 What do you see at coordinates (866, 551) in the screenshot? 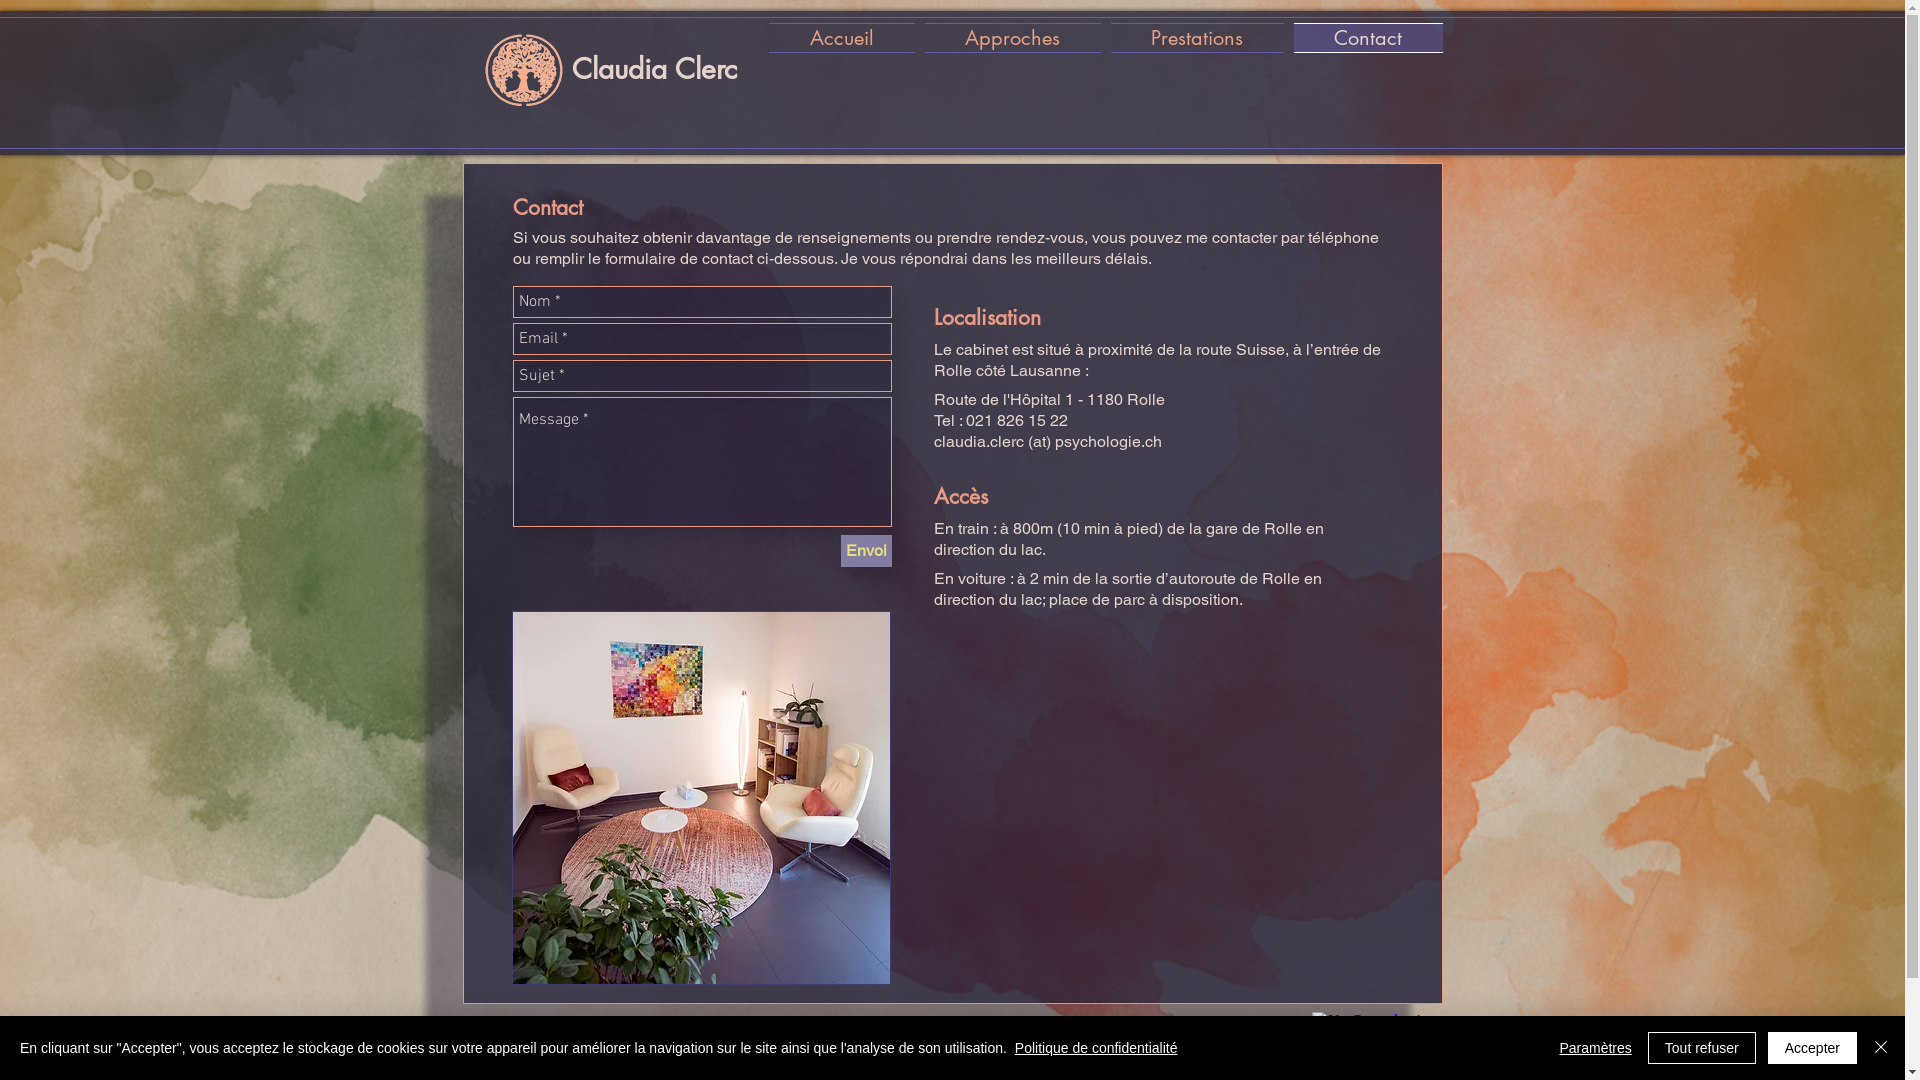
I see `Envoi` at bounding box center [866, 551].